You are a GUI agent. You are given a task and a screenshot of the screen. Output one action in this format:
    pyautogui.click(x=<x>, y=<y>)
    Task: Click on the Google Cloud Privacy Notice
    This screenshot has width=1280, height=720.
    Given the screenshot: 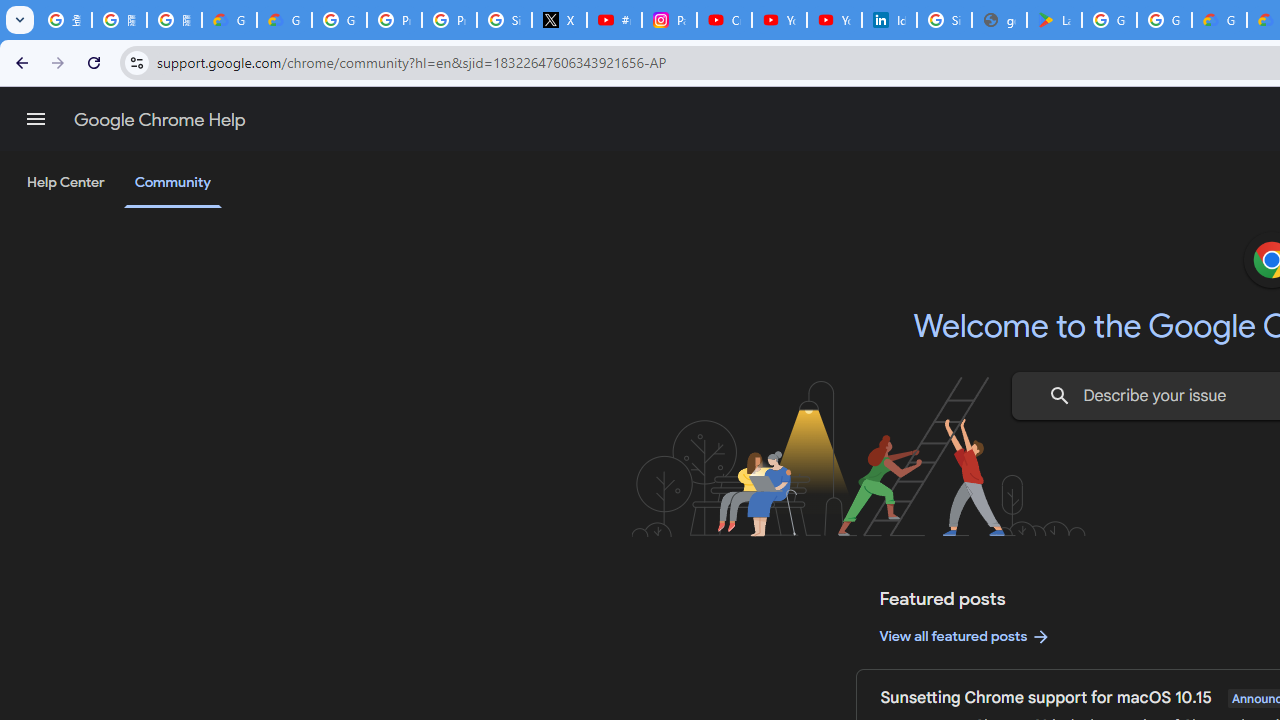 What is the action you would take?
    pyautogui.click(x=230, y=20)
    